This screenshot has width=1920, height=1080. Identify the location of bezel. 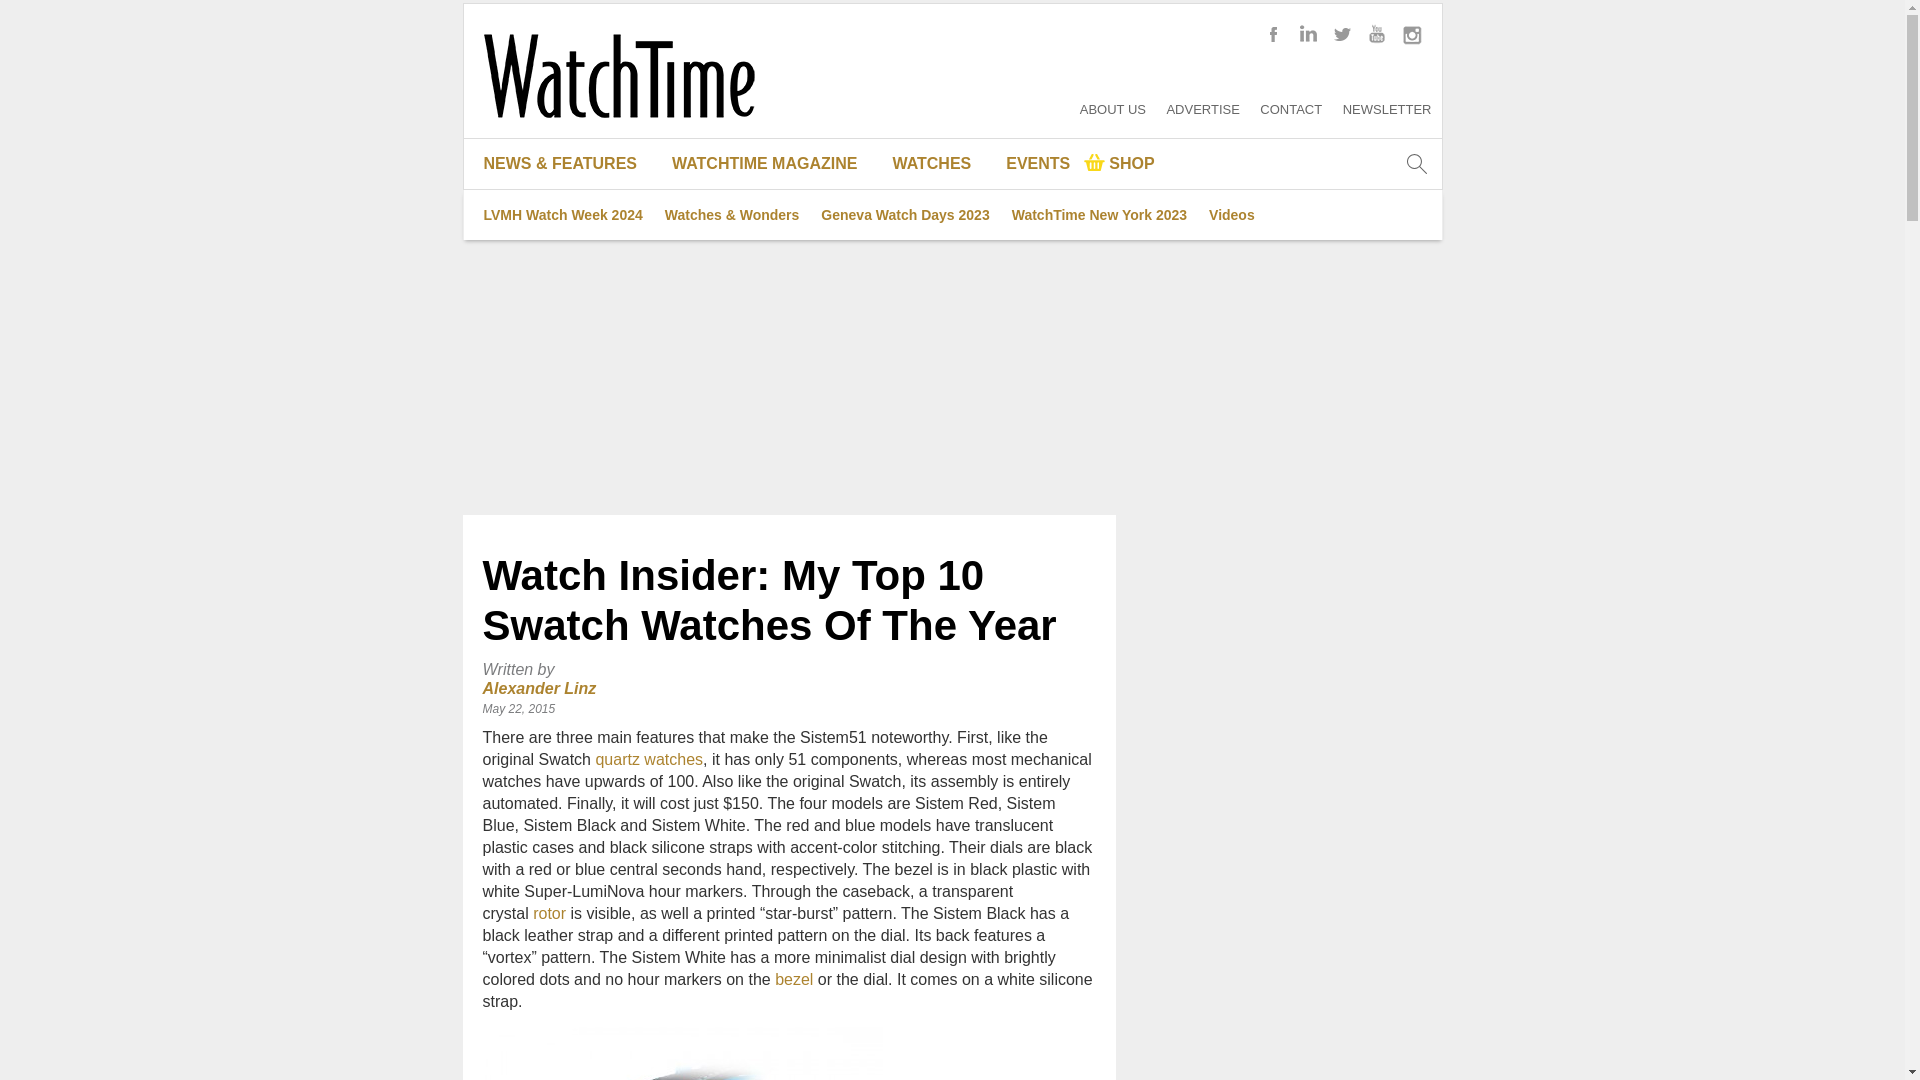
(794, 979).